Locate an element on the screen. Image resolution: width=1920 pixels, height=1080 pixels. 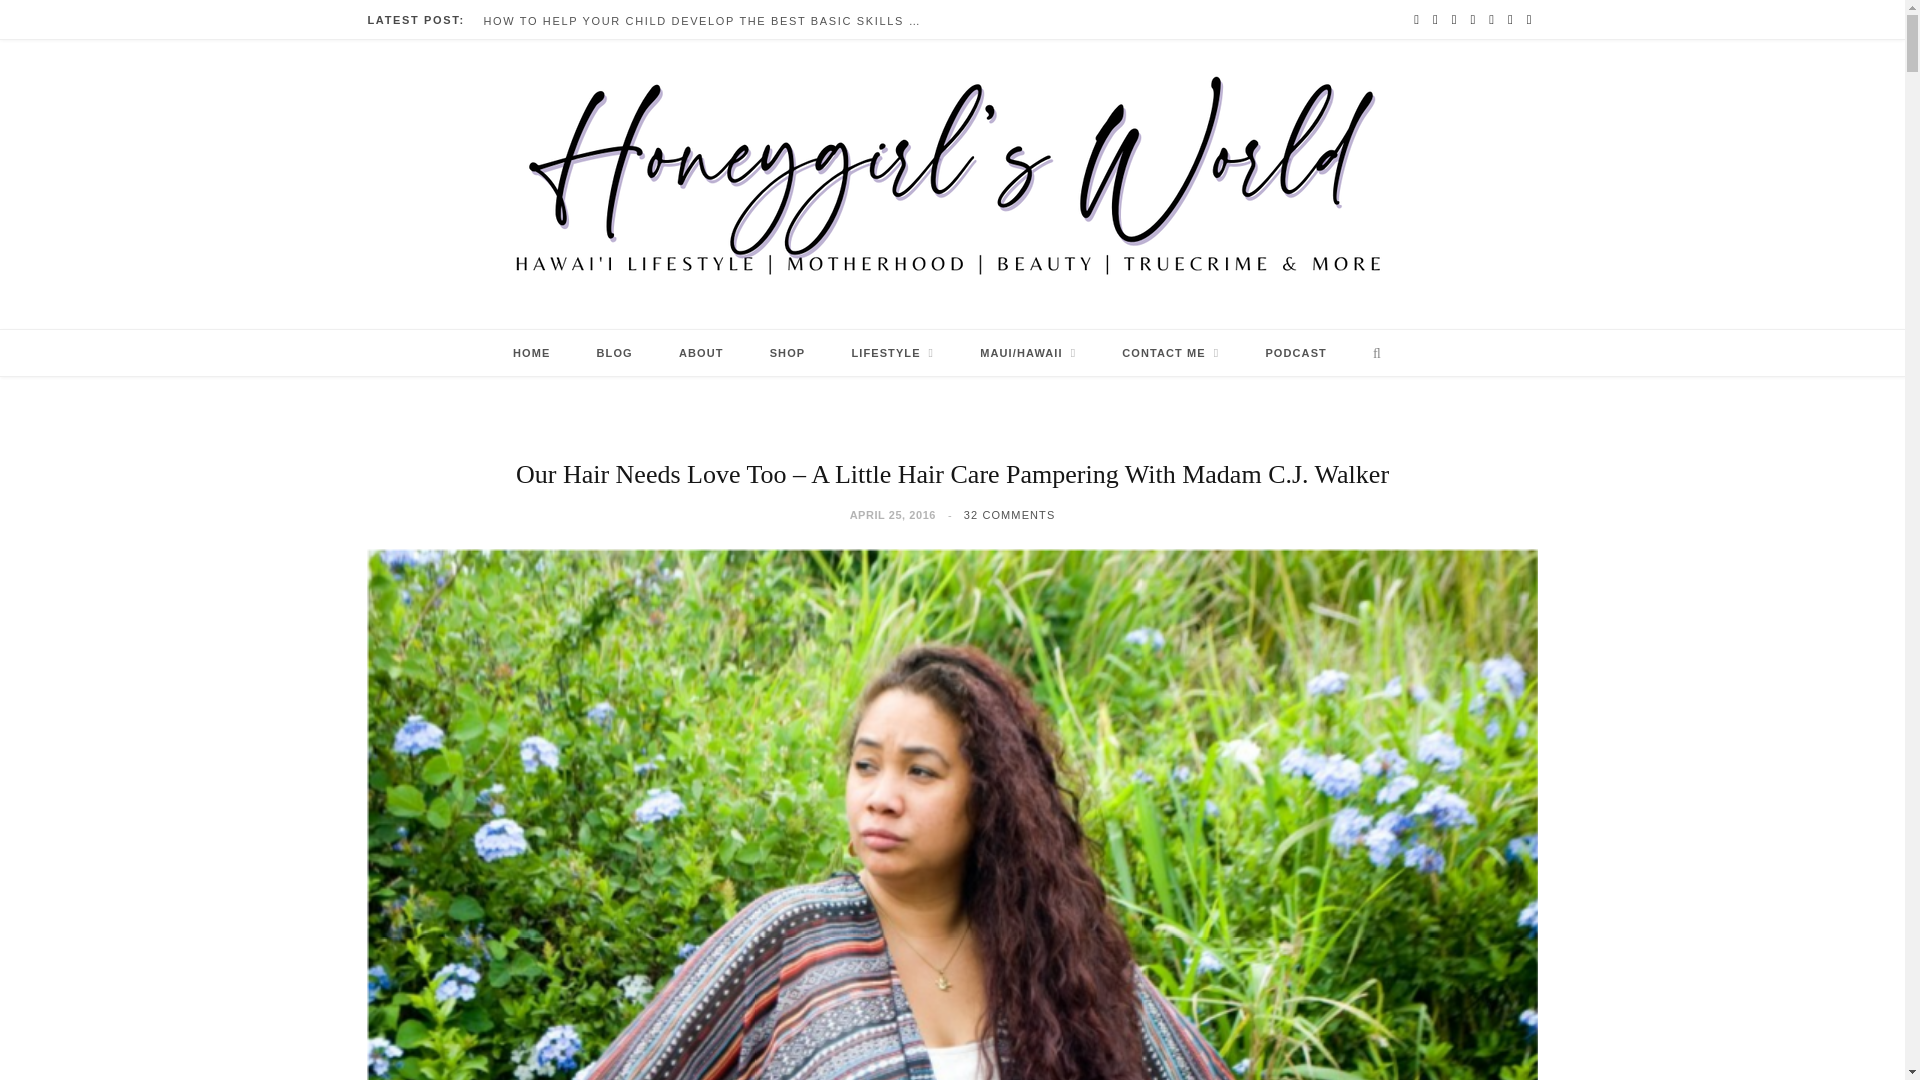
ABOUT is located at coordinates (701, 352).